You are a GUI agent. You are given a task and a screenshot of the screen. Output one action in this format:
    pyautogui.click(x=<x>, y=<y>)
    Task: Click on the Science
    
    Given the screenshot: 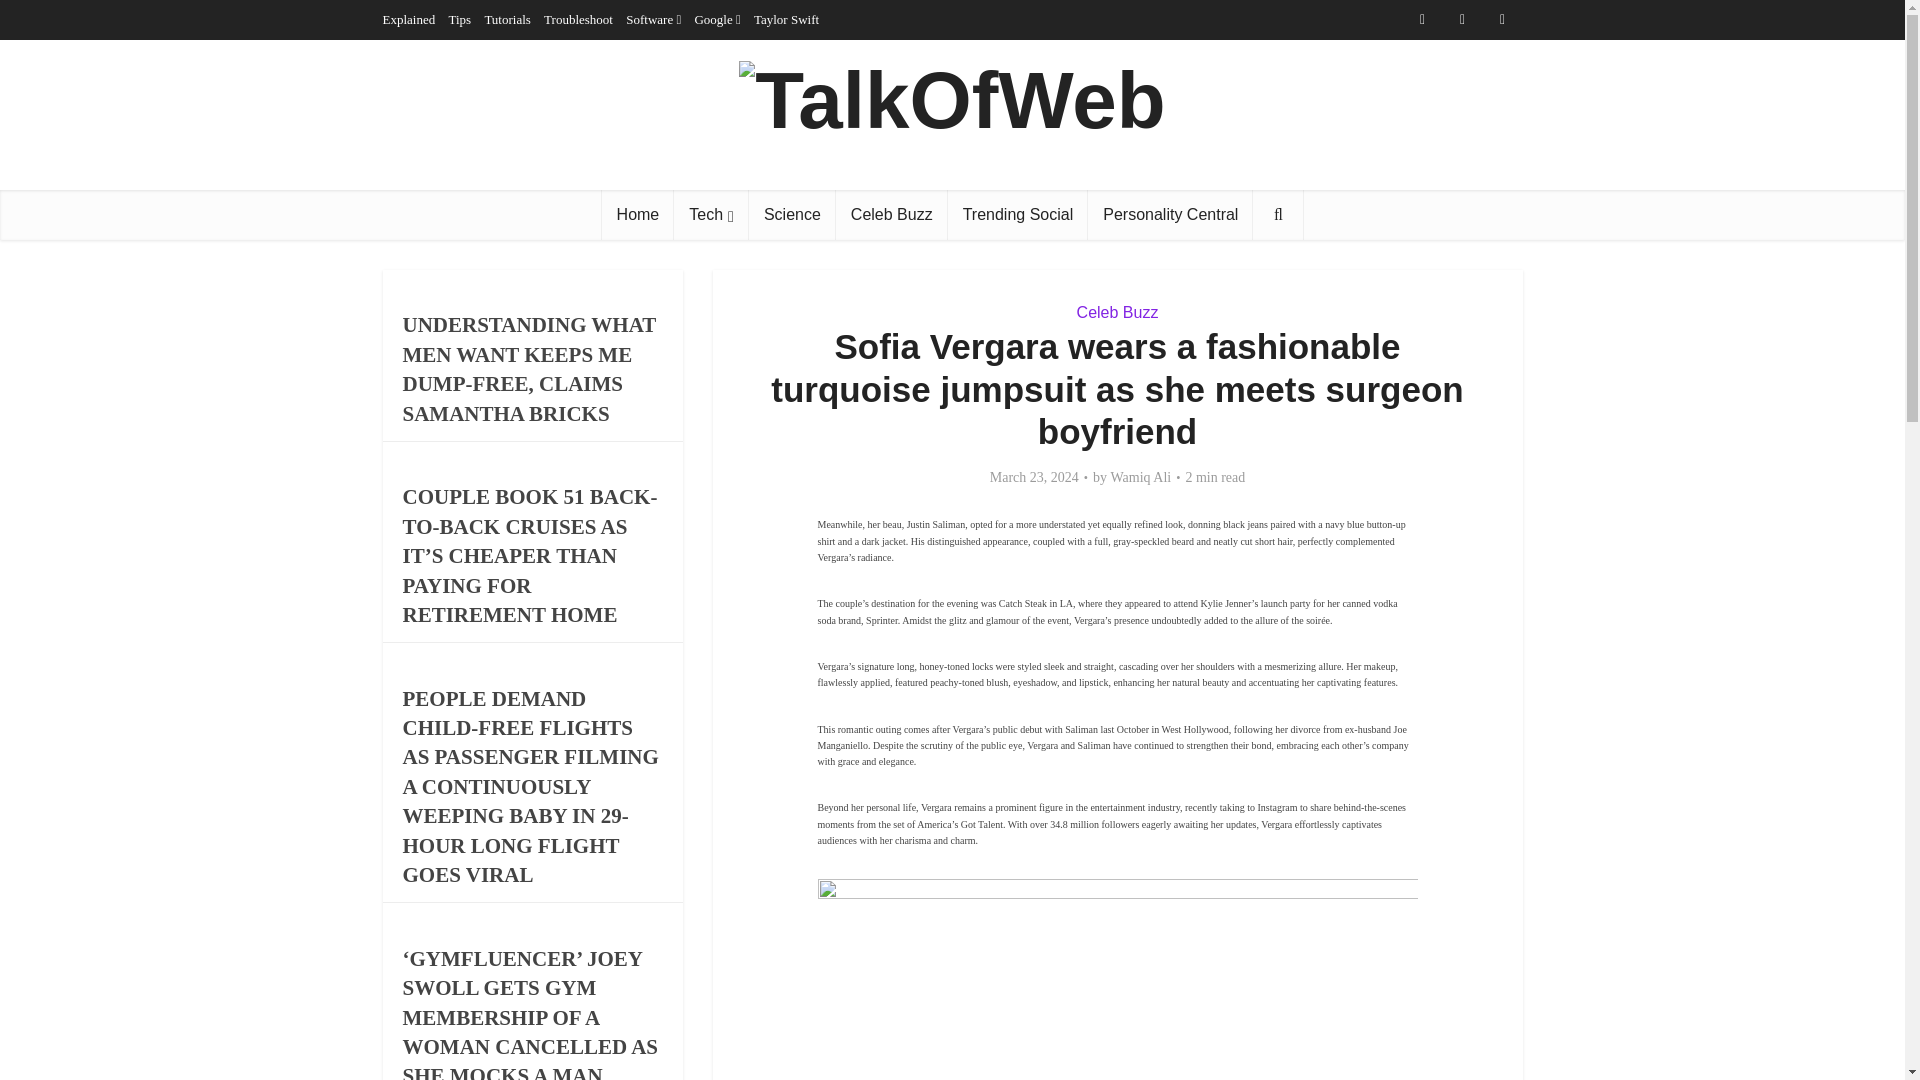 What is the action you would take?
    pyautogui.click(x=792, y=214)
    